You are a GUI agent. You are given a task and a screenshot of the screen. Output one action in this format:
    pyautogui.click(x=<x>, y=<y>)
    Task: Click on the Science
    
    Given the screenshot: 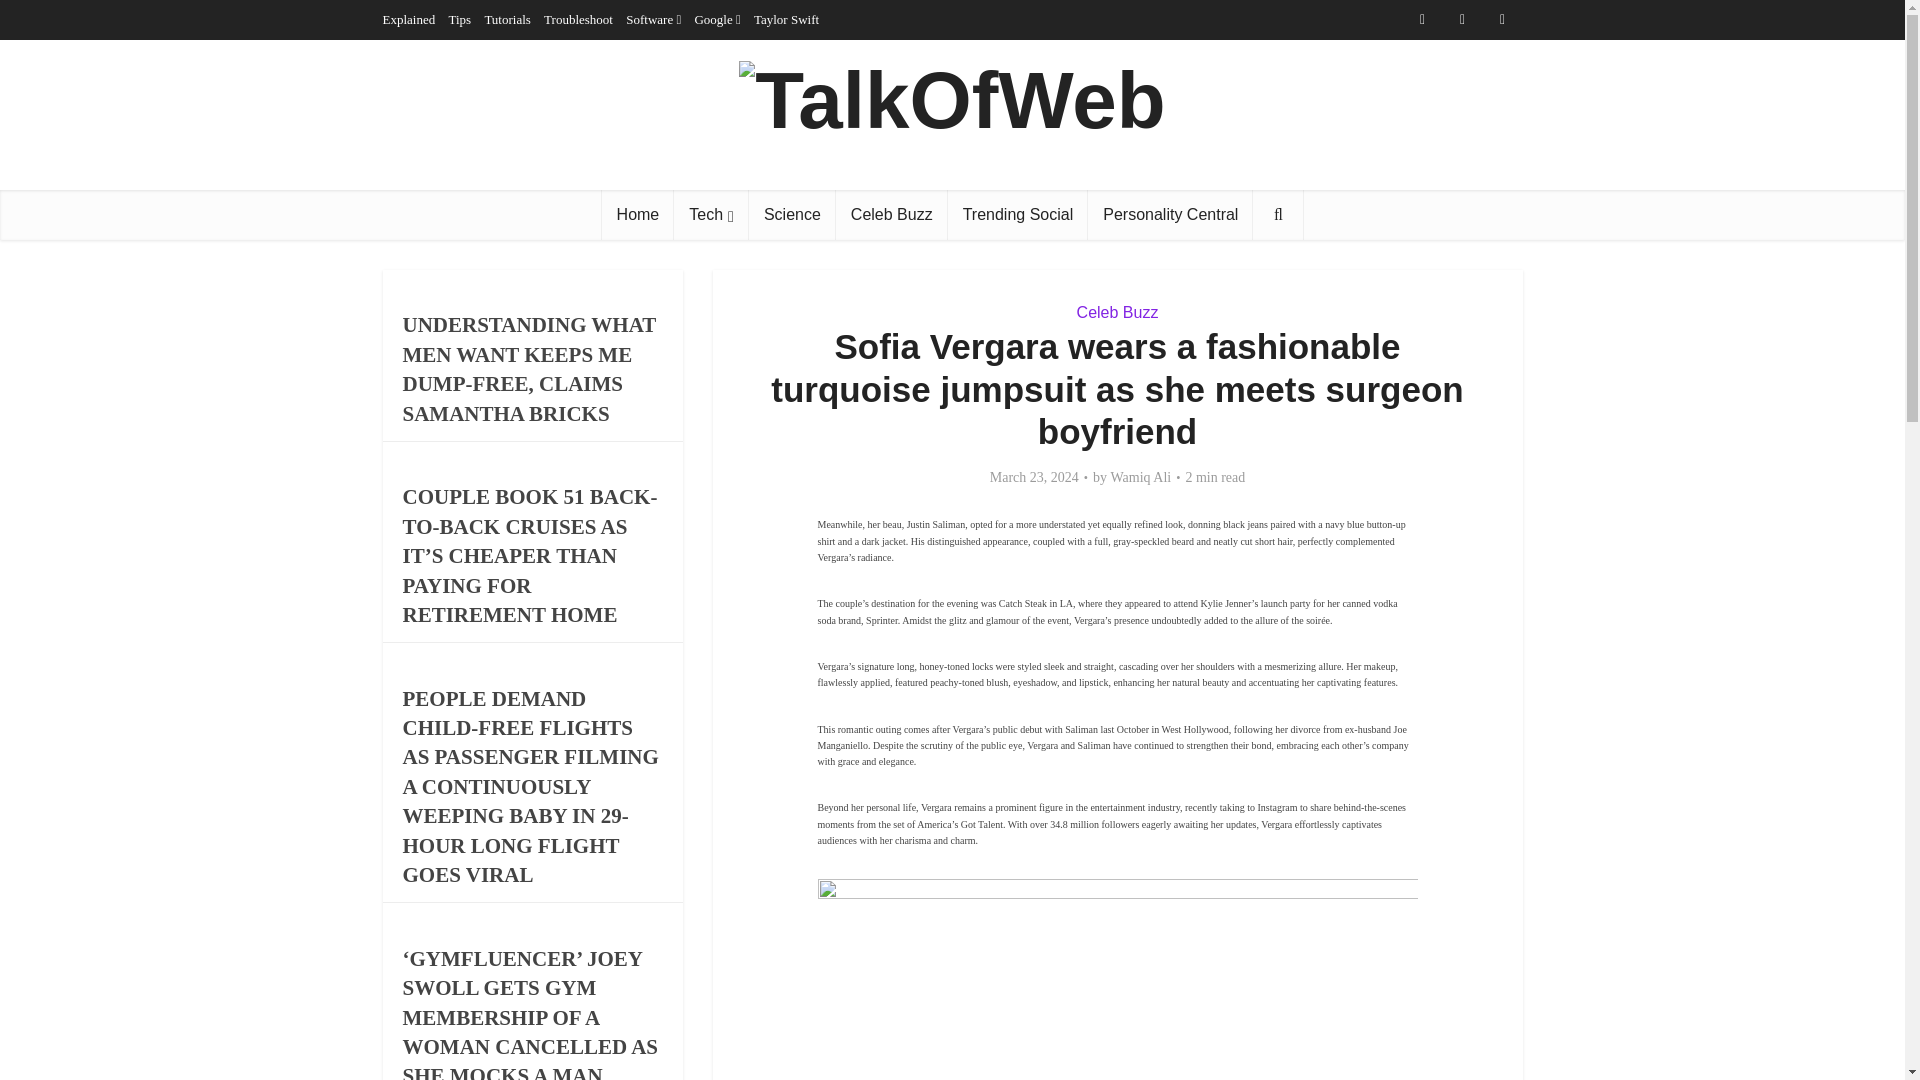 What is the action you would take?
    pyautogui.click(x=792, y=214)
    